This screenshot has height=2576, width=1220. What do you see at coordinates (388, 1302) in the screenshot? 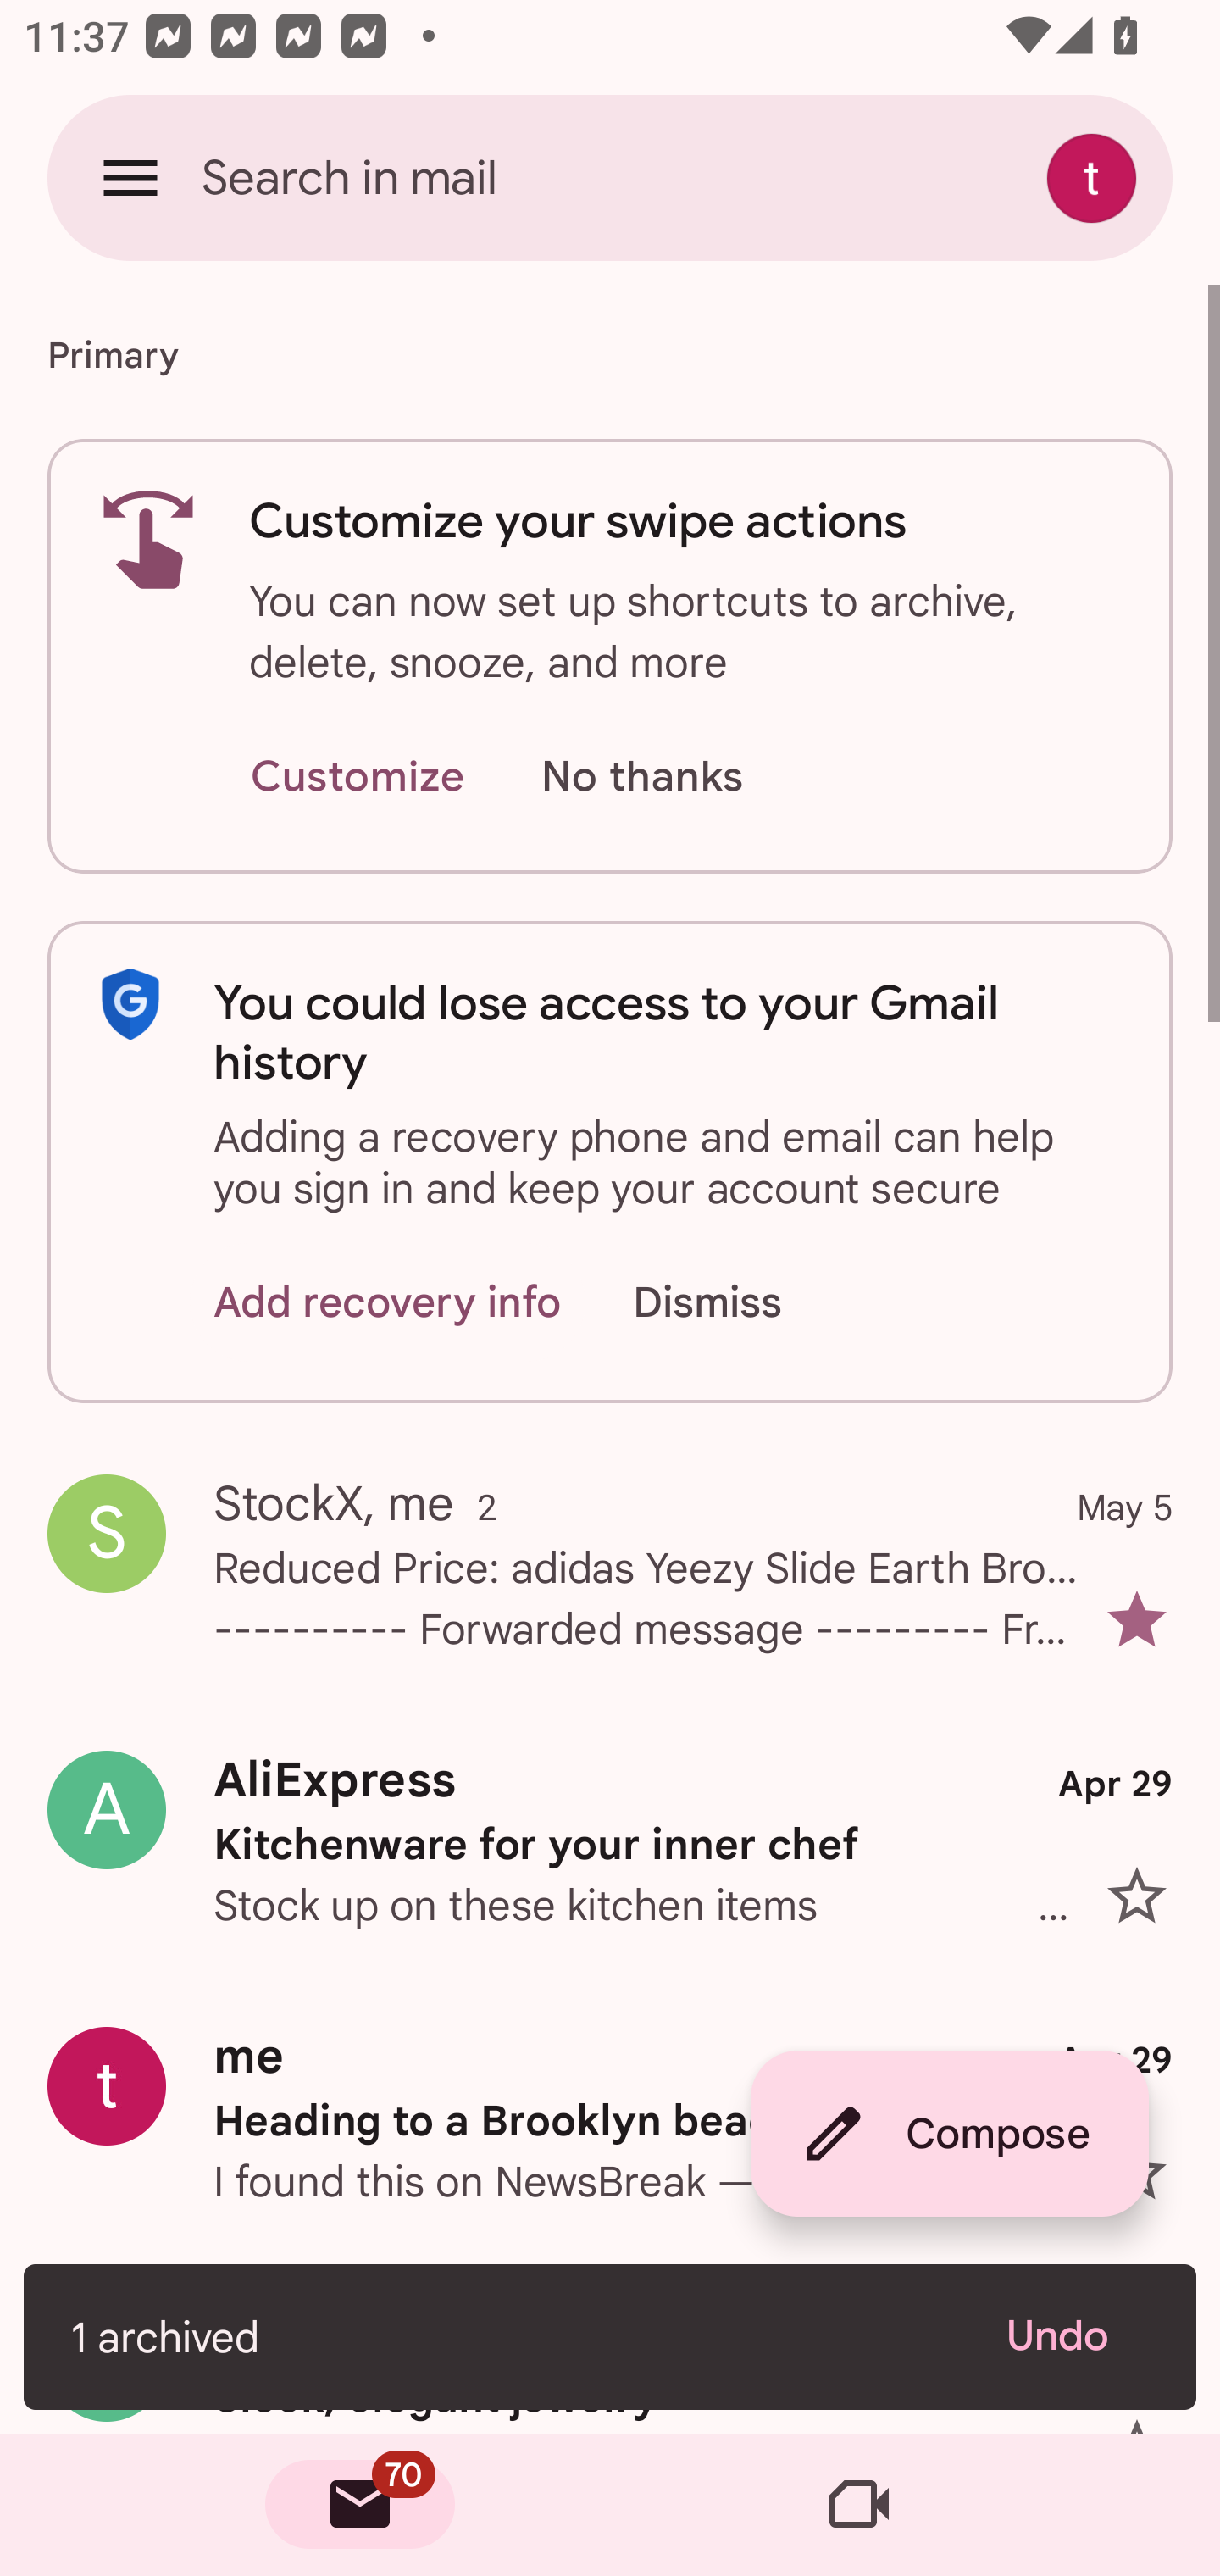
I see `Add recovery info` at bounding box center [388, 1302].